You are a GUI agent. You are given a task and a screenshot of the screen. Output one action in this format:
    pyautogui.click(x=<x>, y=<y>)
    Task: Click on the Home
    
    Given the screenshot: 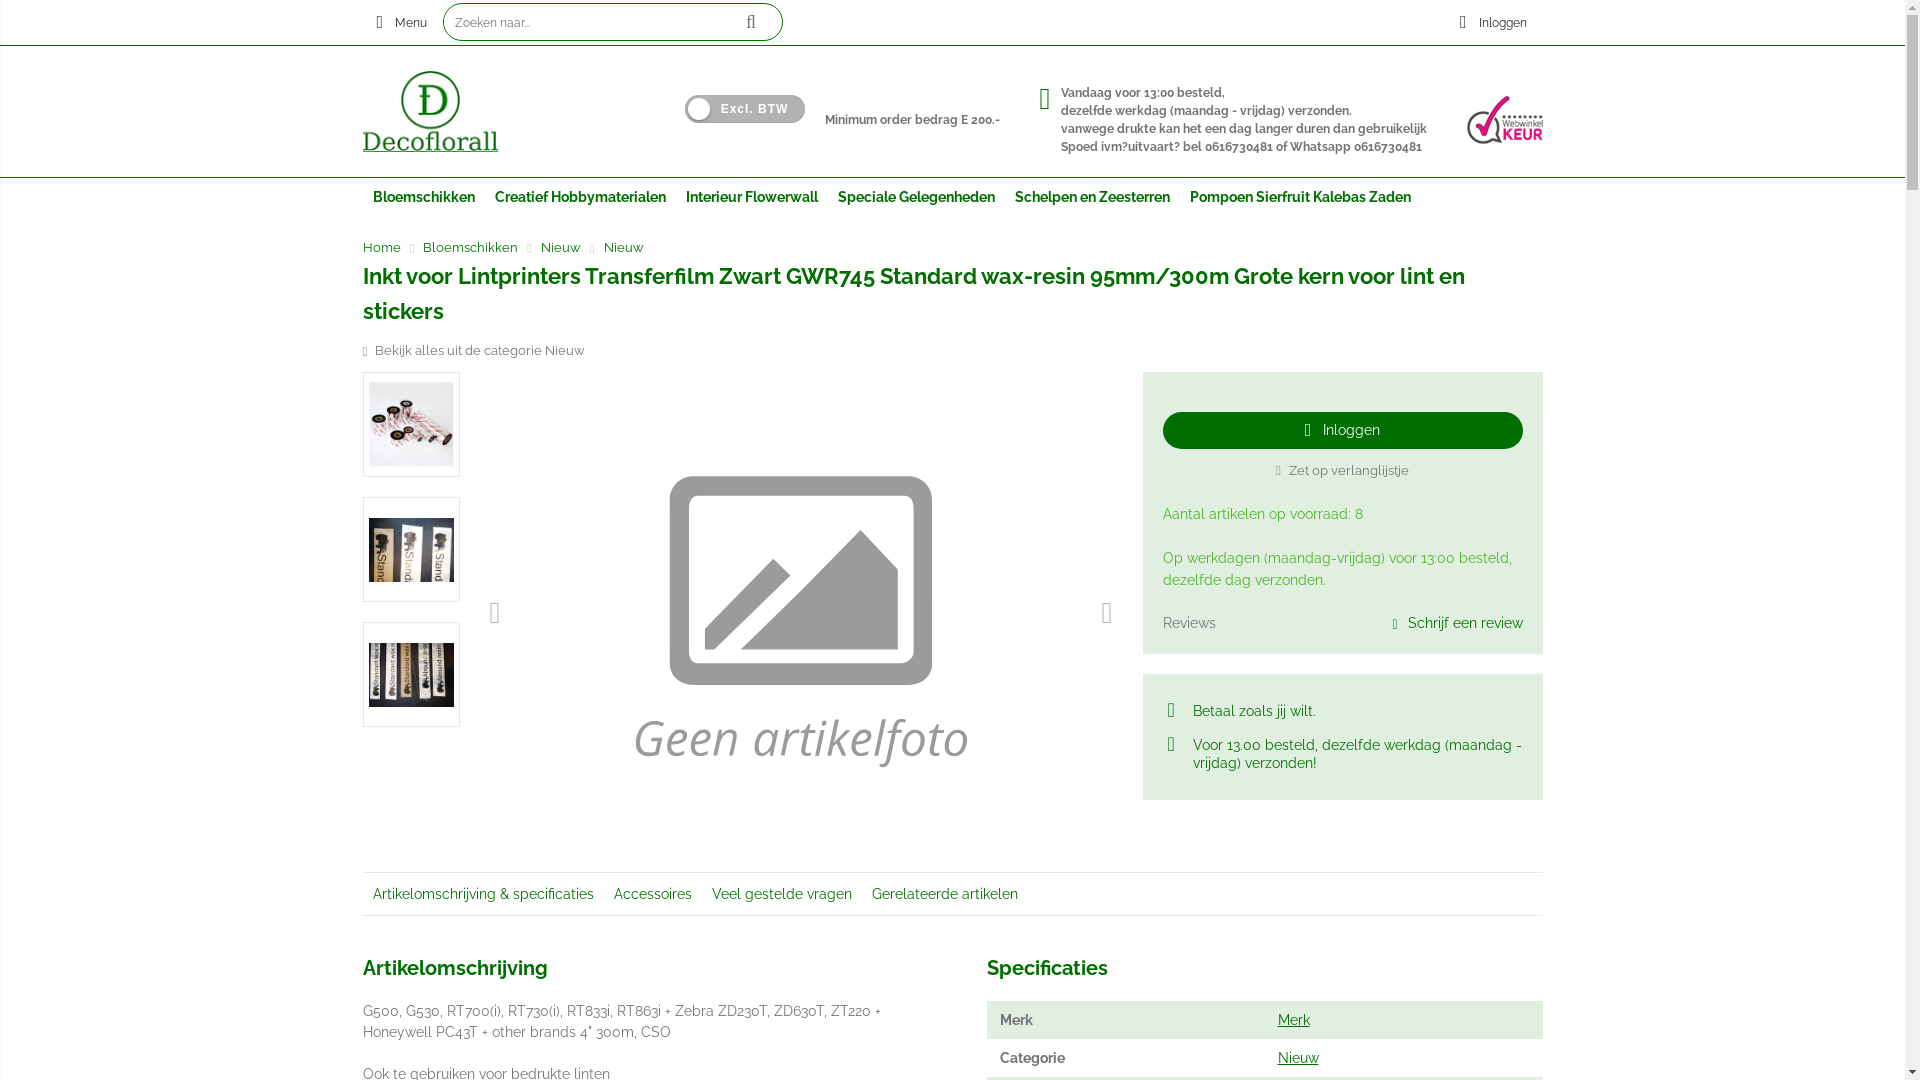 What is the action you would take?
    pyautogui.click(x=381, y=248)
    